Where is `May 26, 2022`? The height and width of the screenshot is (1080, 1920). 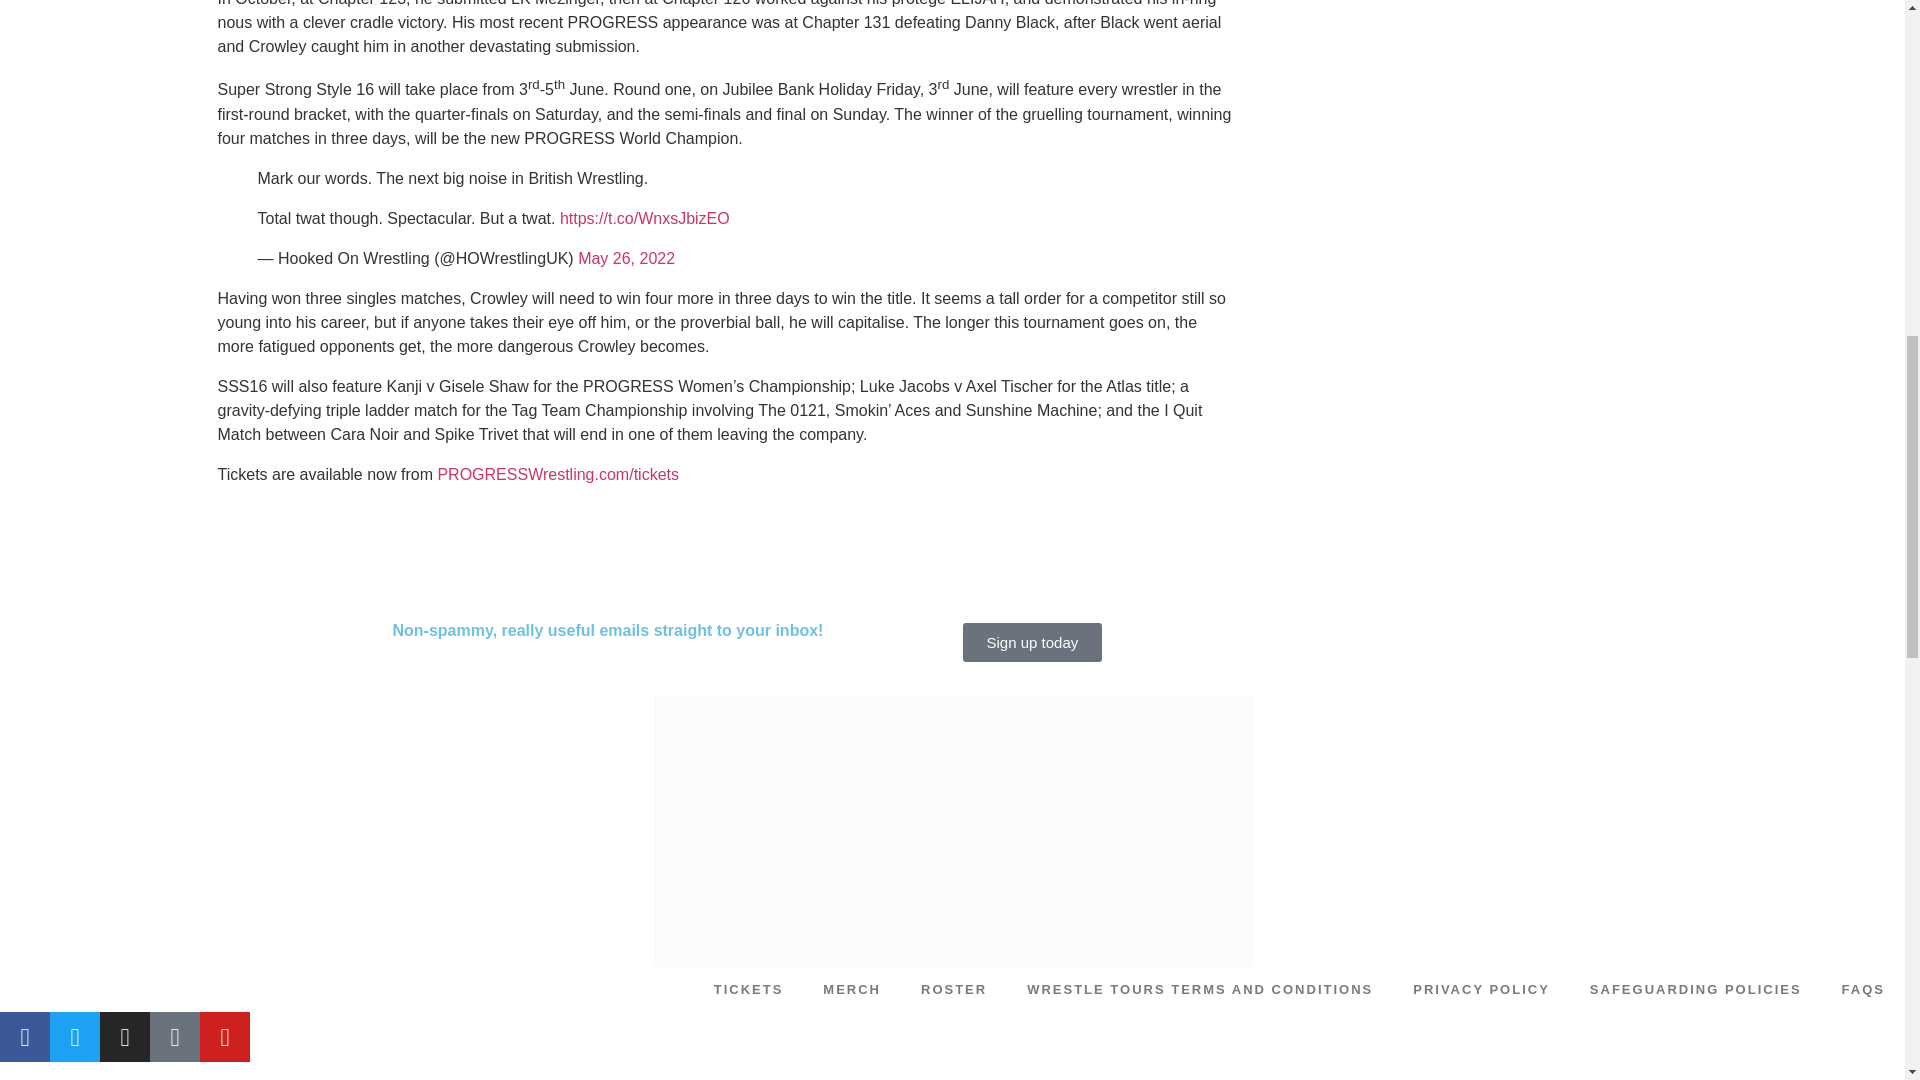 May 26, 2022 is located at coordinates (626, 258).